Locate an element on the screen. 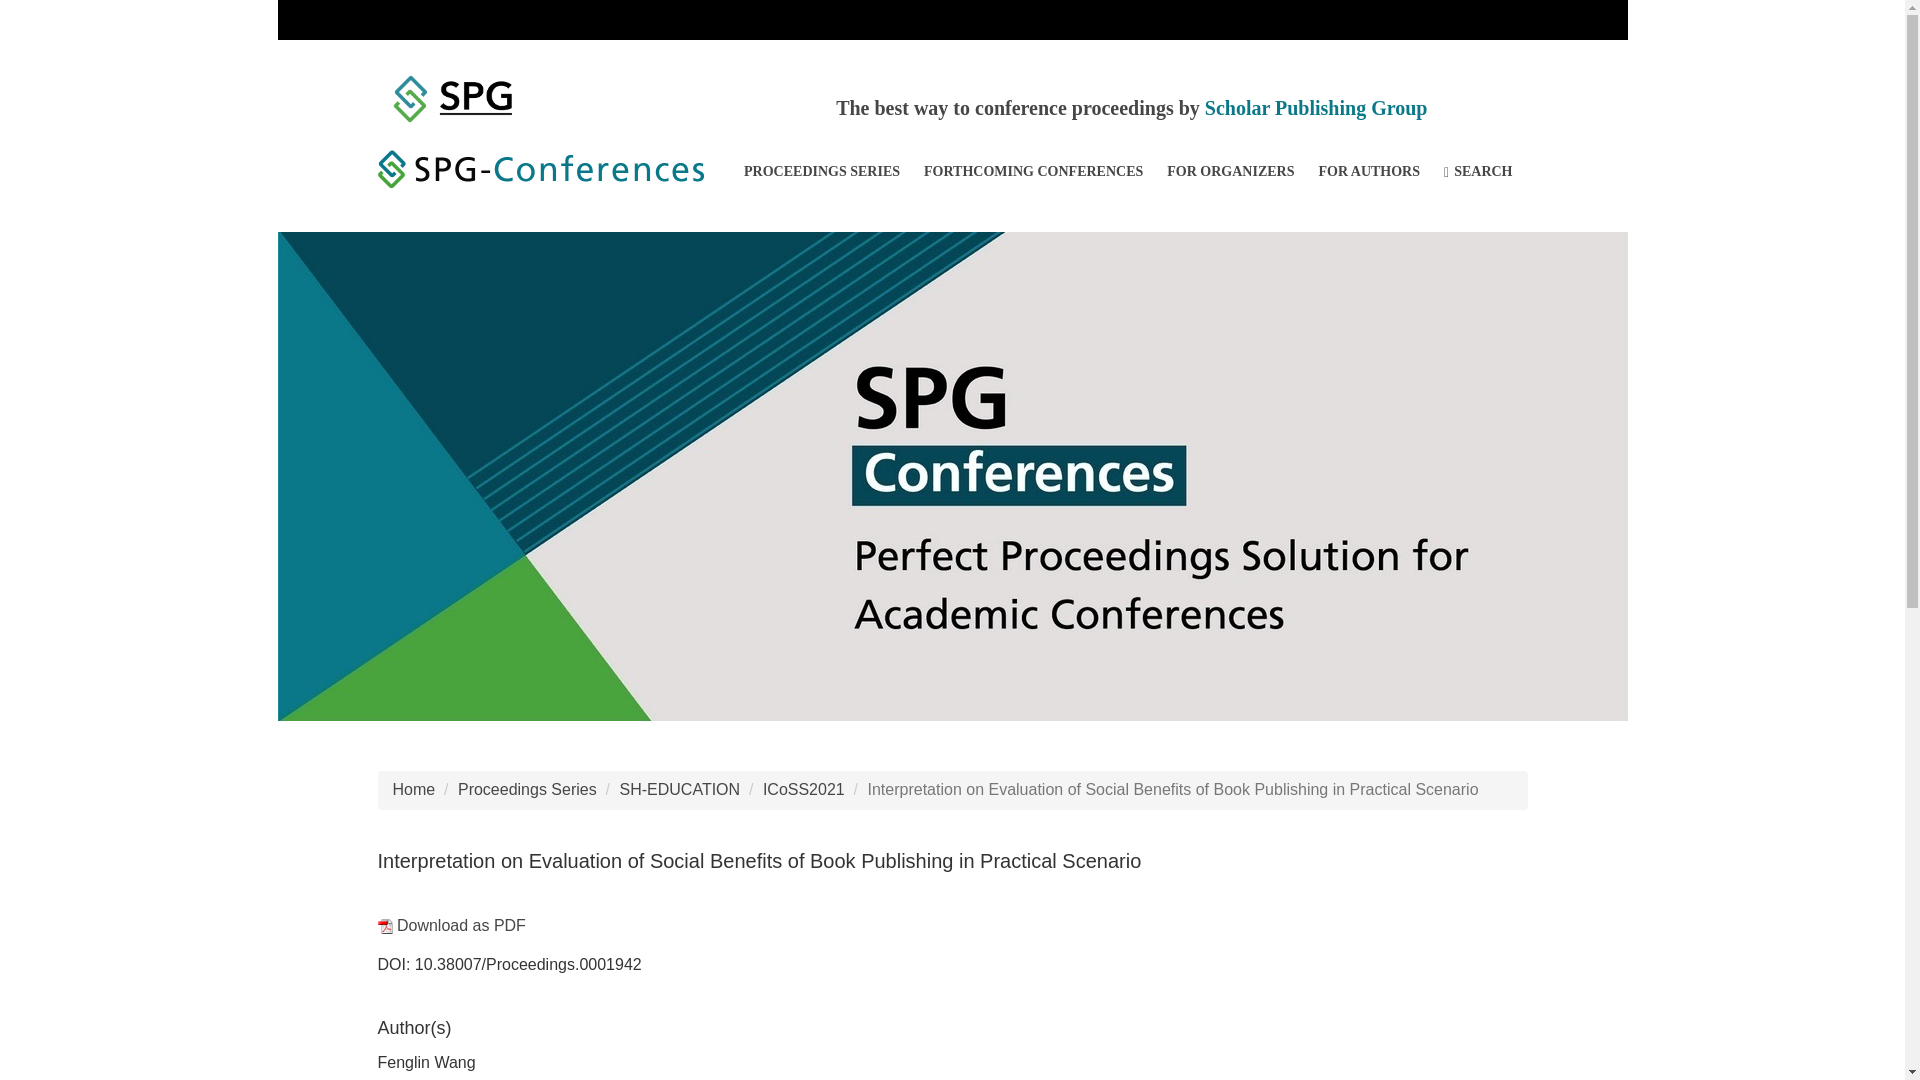 This screenshot has height=1080, width=1920. Download as PDF is located at coordinates (452, 925).